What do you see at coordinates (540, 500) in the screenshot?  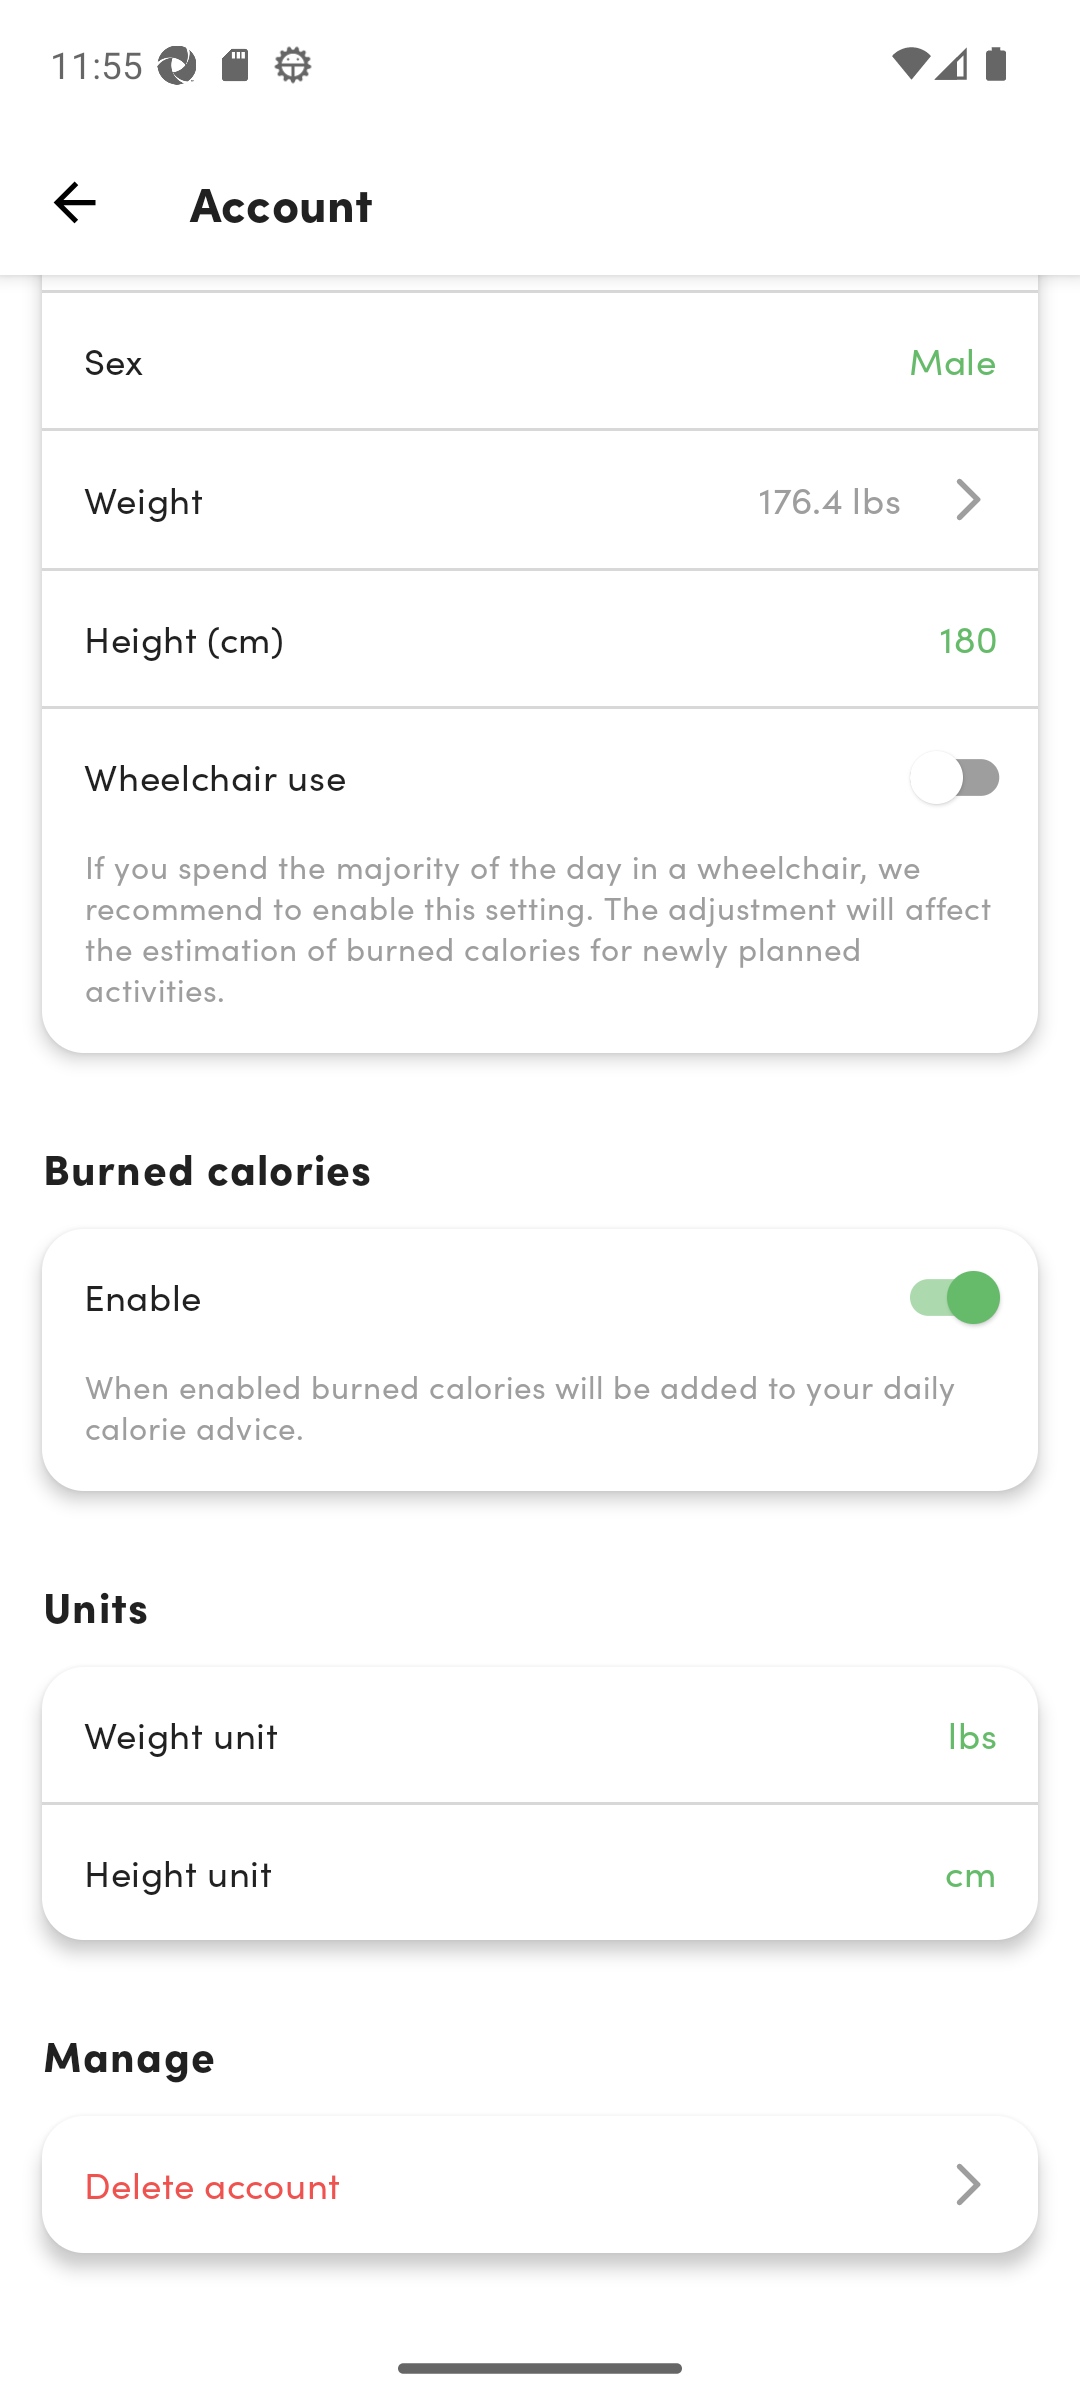 I see `Weight 176.4 lbs` at bounding box center [540, 500].